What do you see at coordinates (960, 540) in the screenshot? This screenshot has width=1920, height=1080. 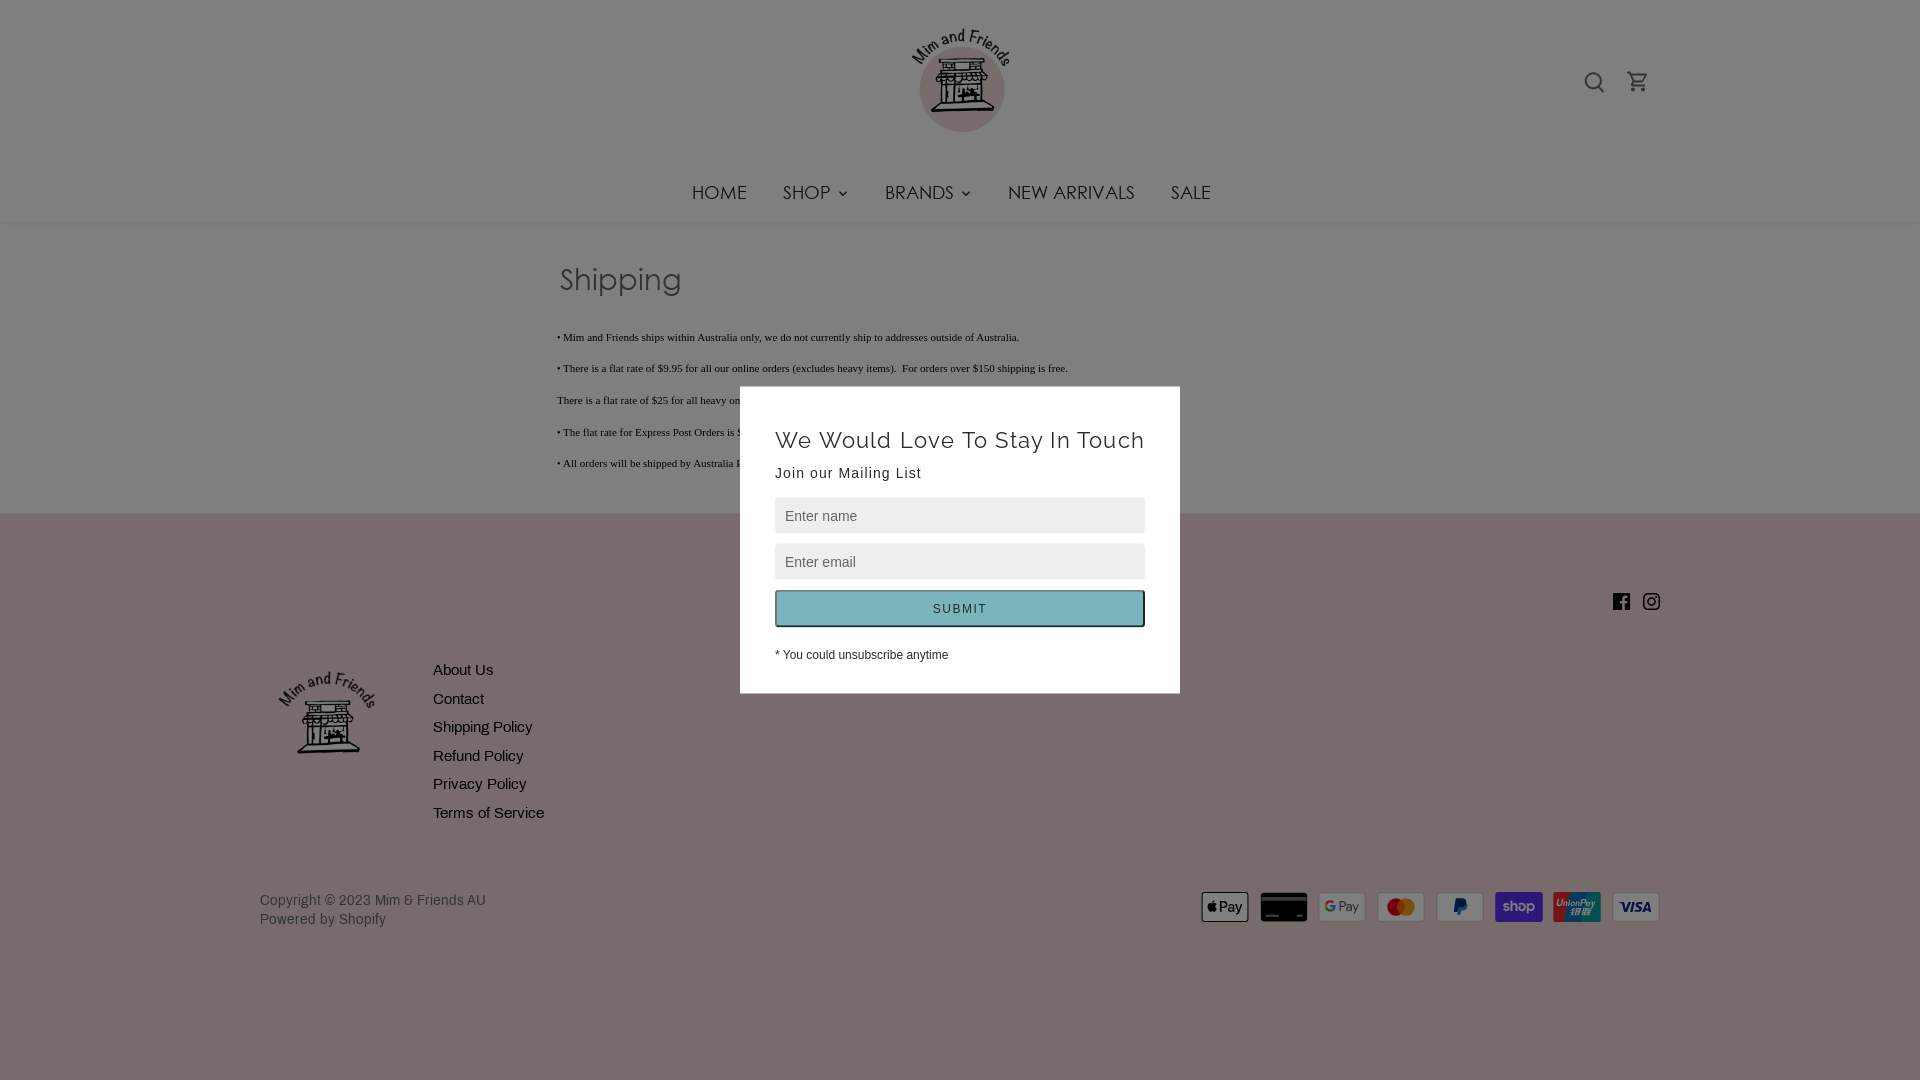 I see `Back to the top` at bounding box center [960, 540].